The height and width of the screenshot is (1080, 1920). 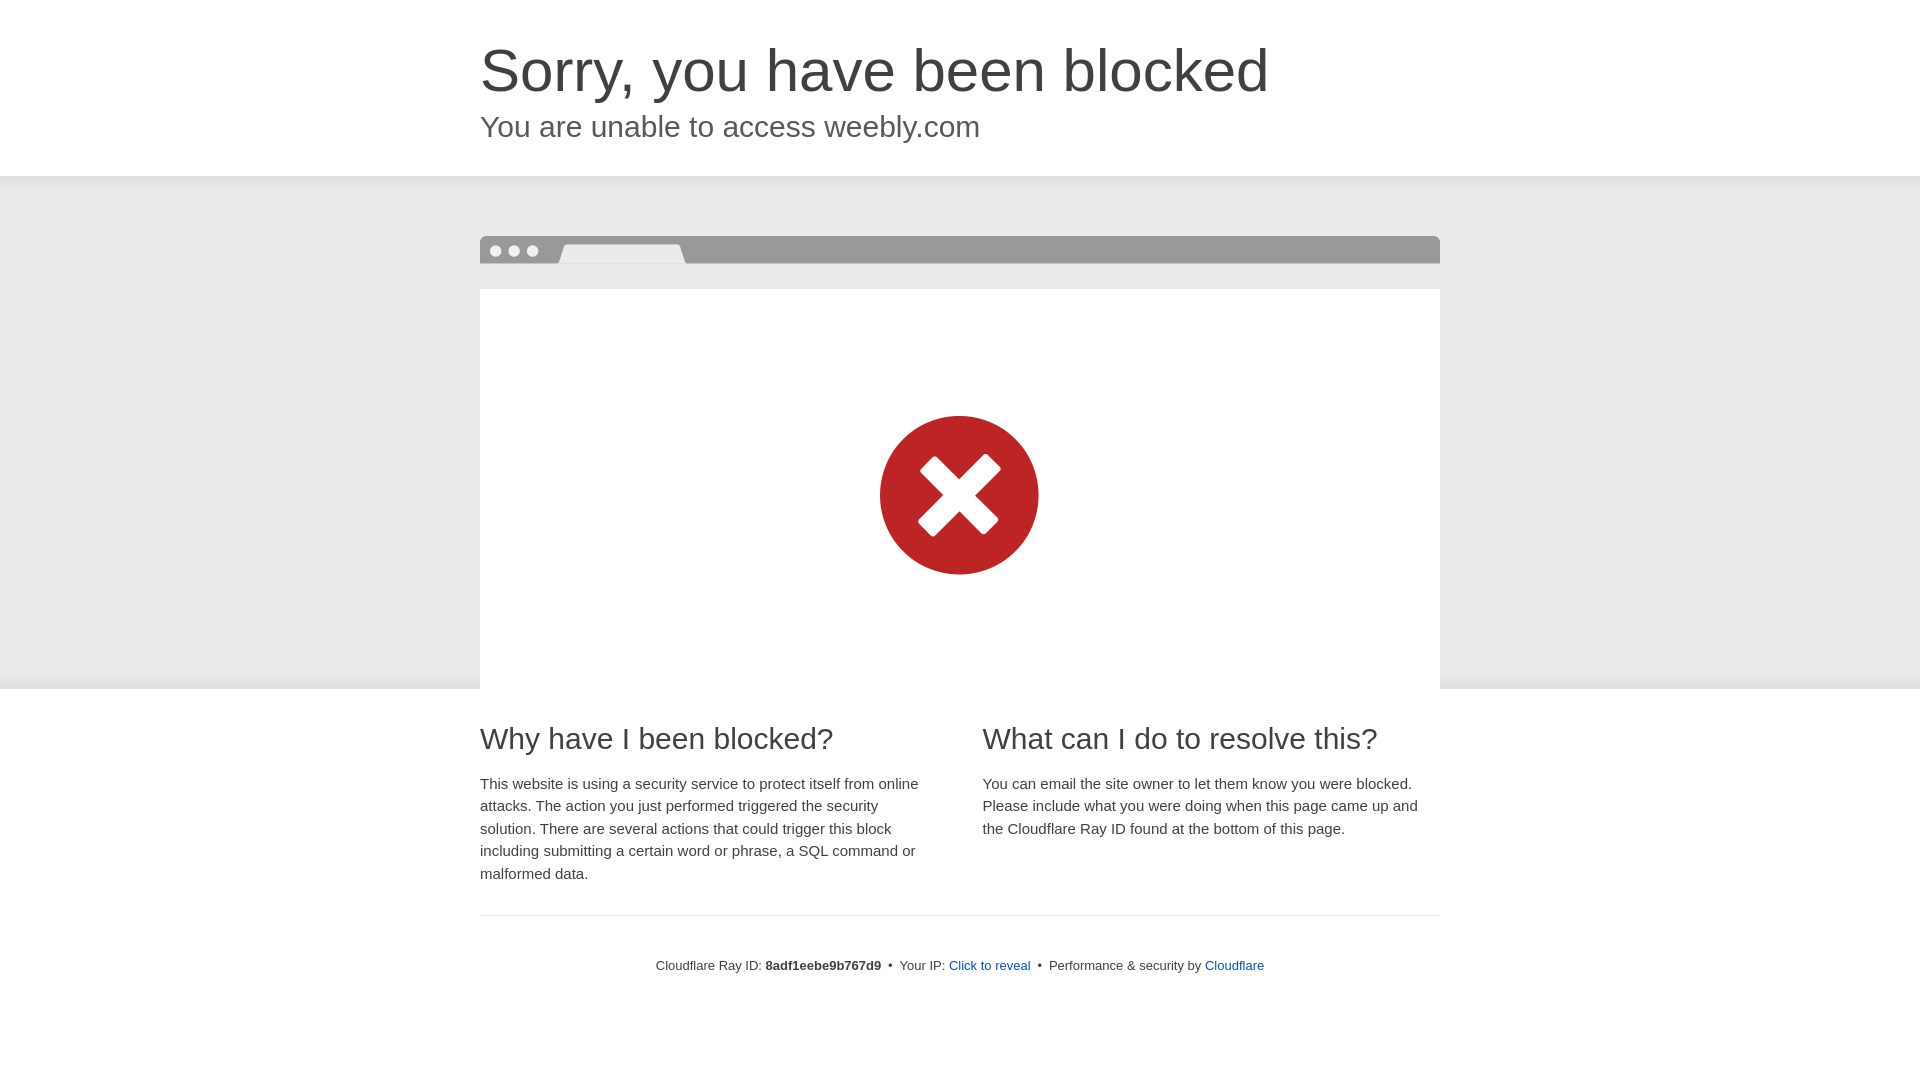 What do you see at coordinates (1234, 965) in the screenshot?
I see `Cloudflare` at bounding box center [1234, 965].